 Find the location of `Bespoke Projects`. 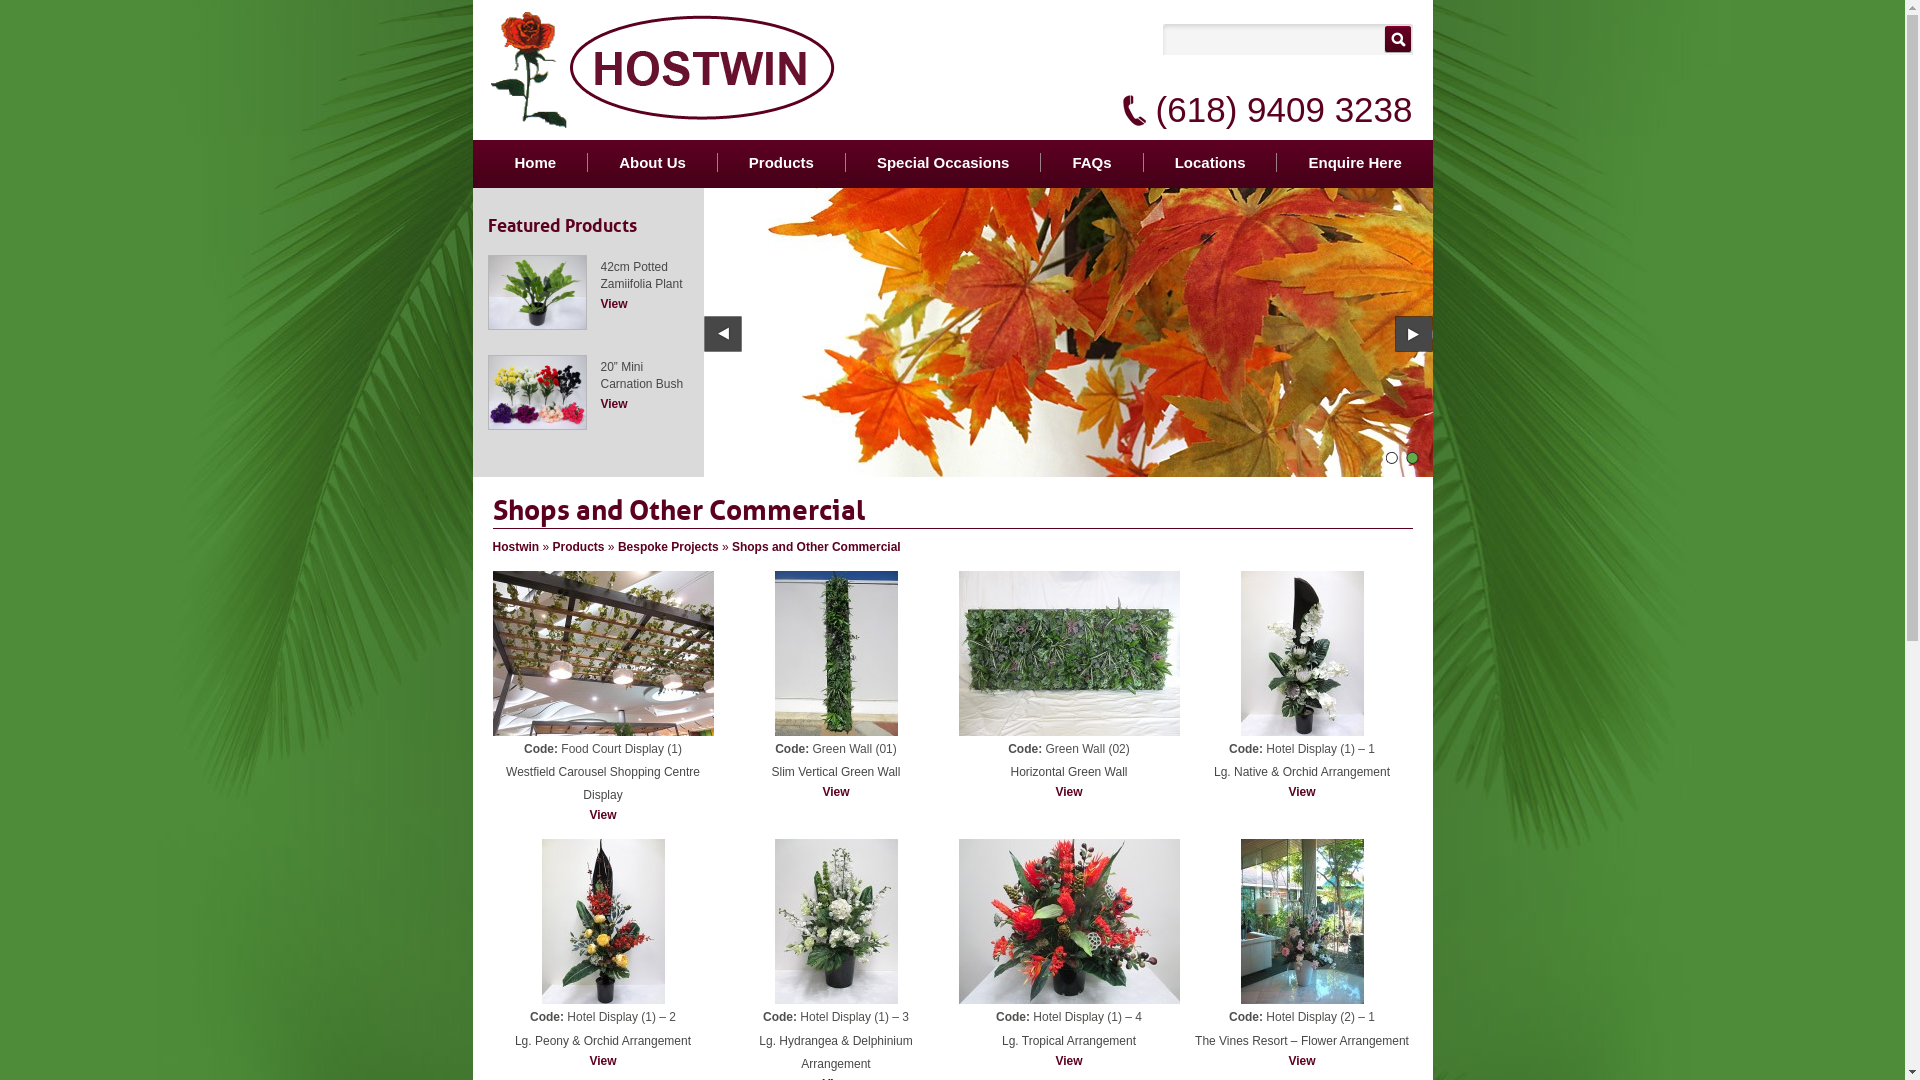

Bespoke Projects is located at coordinates (668, 547).